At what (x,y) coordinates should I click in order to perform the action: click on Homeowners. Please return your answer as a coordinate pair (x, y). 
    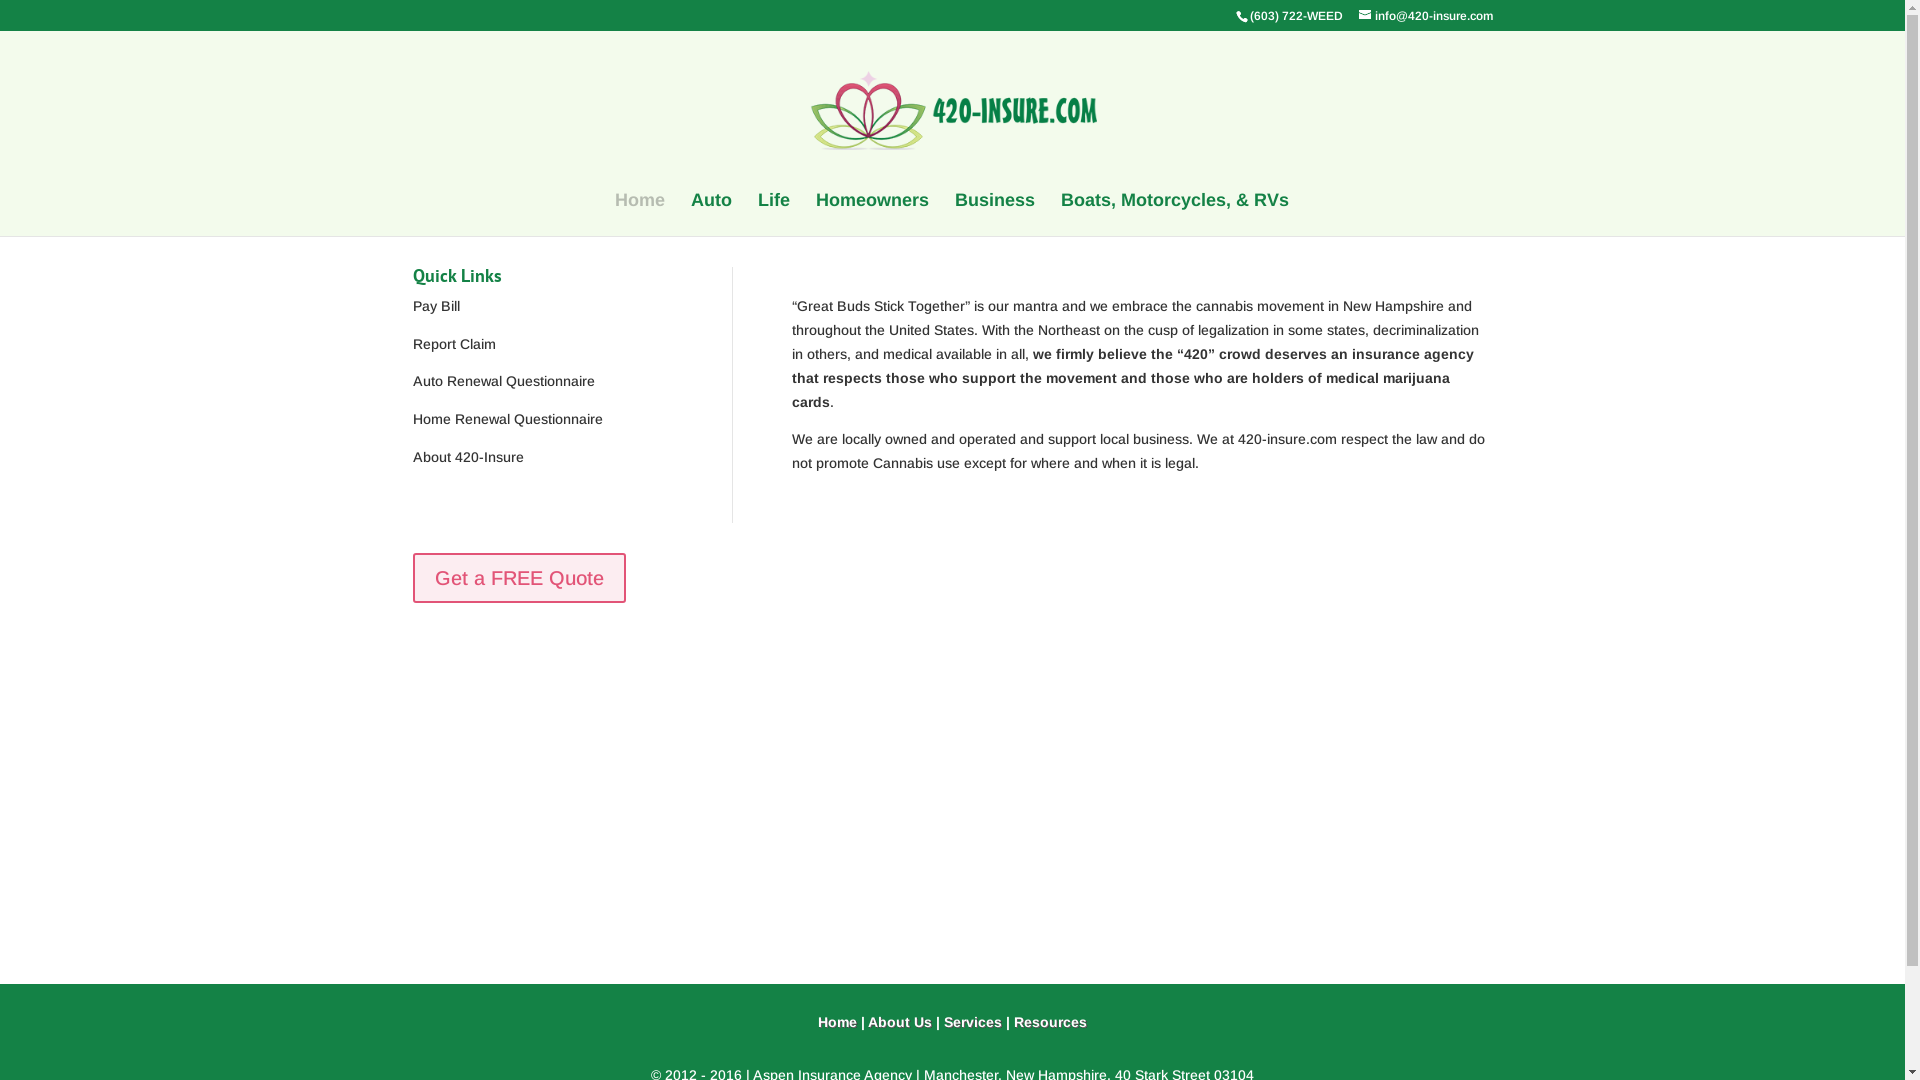
    Looking at the image, I should click on (872, 214).